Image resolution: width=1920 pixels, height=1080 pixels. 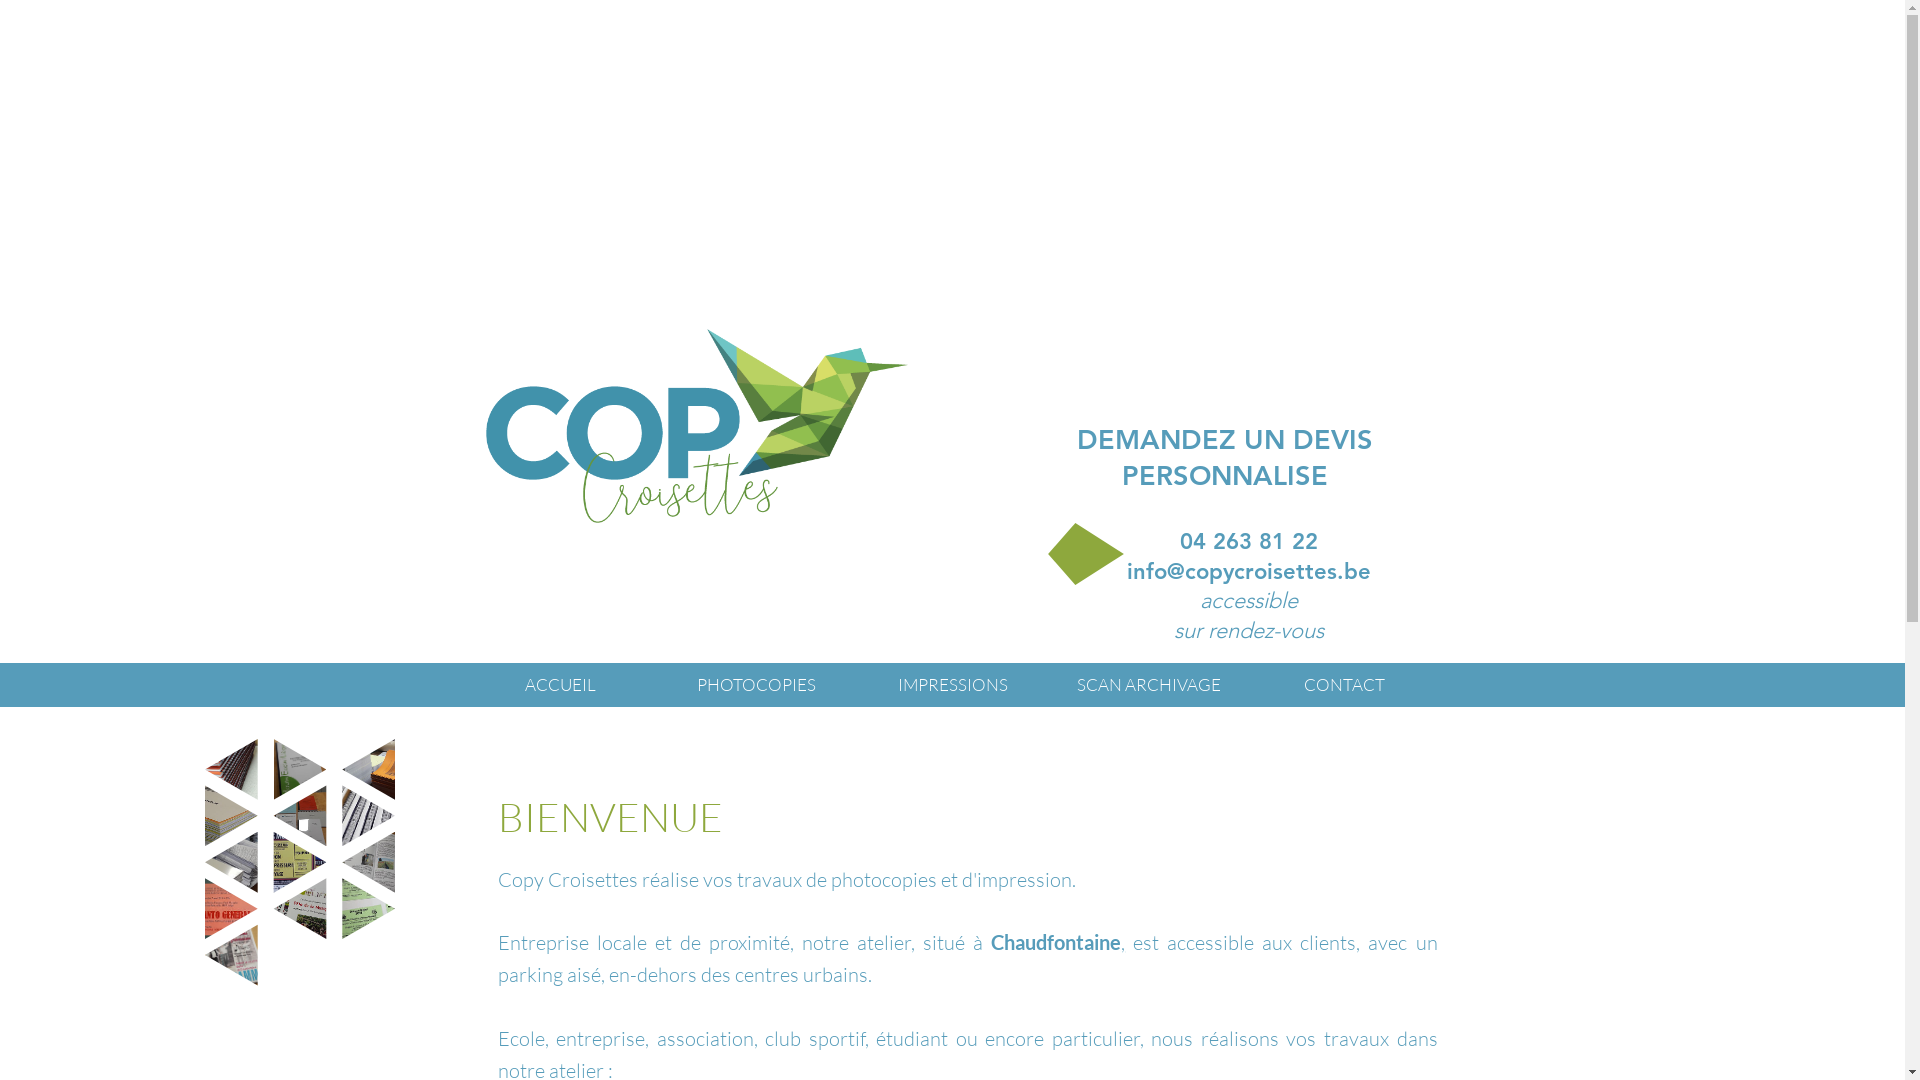 I want to click on SCAN ARCHIVAGE, so click(x=1148, y=685).